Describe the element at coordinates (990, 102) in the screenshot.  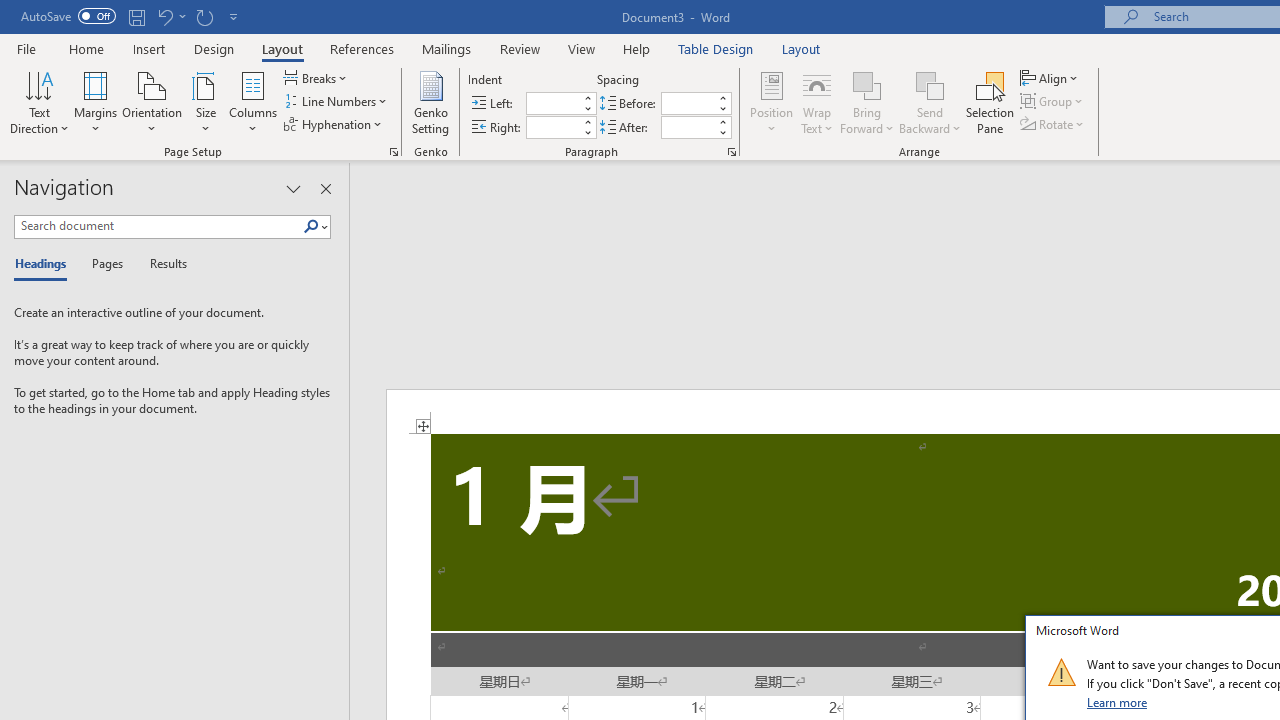
I see `Selection Pane...` at that location.